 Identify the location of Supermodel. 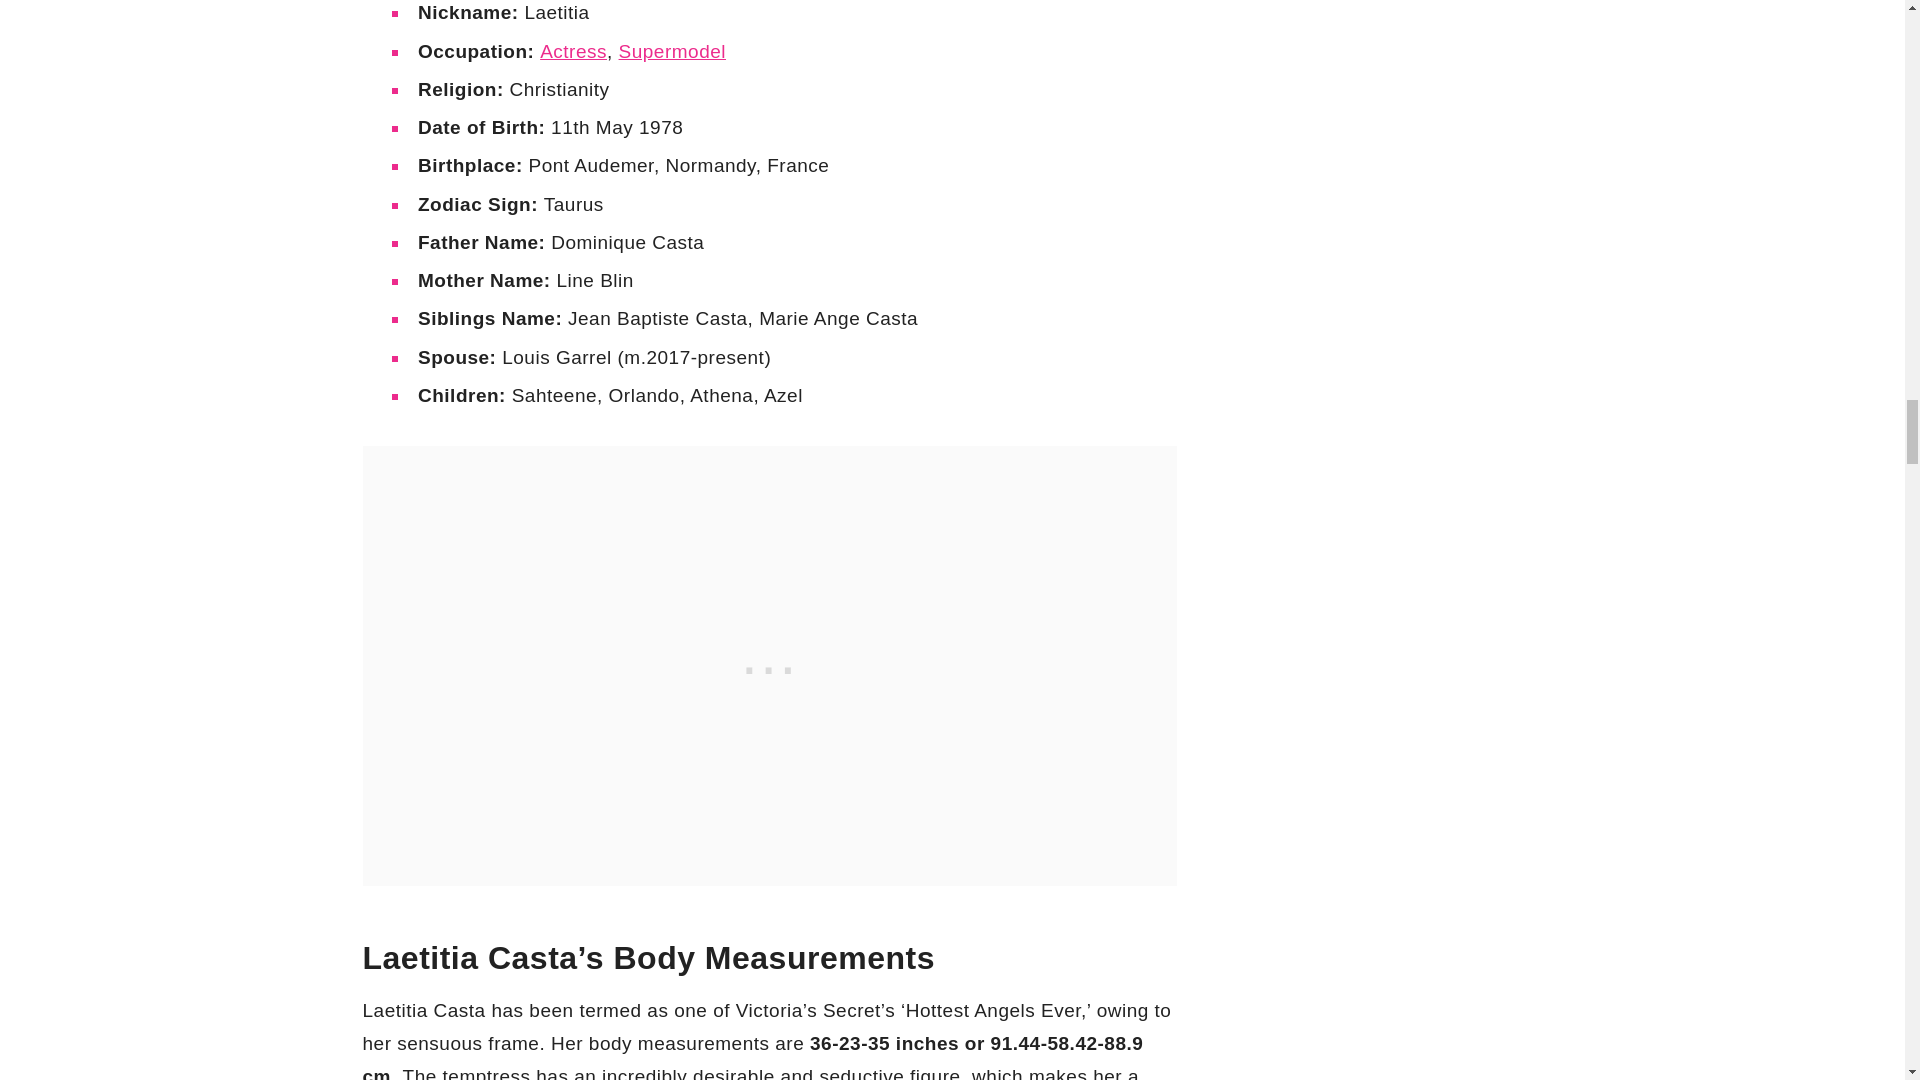
(672, 50).